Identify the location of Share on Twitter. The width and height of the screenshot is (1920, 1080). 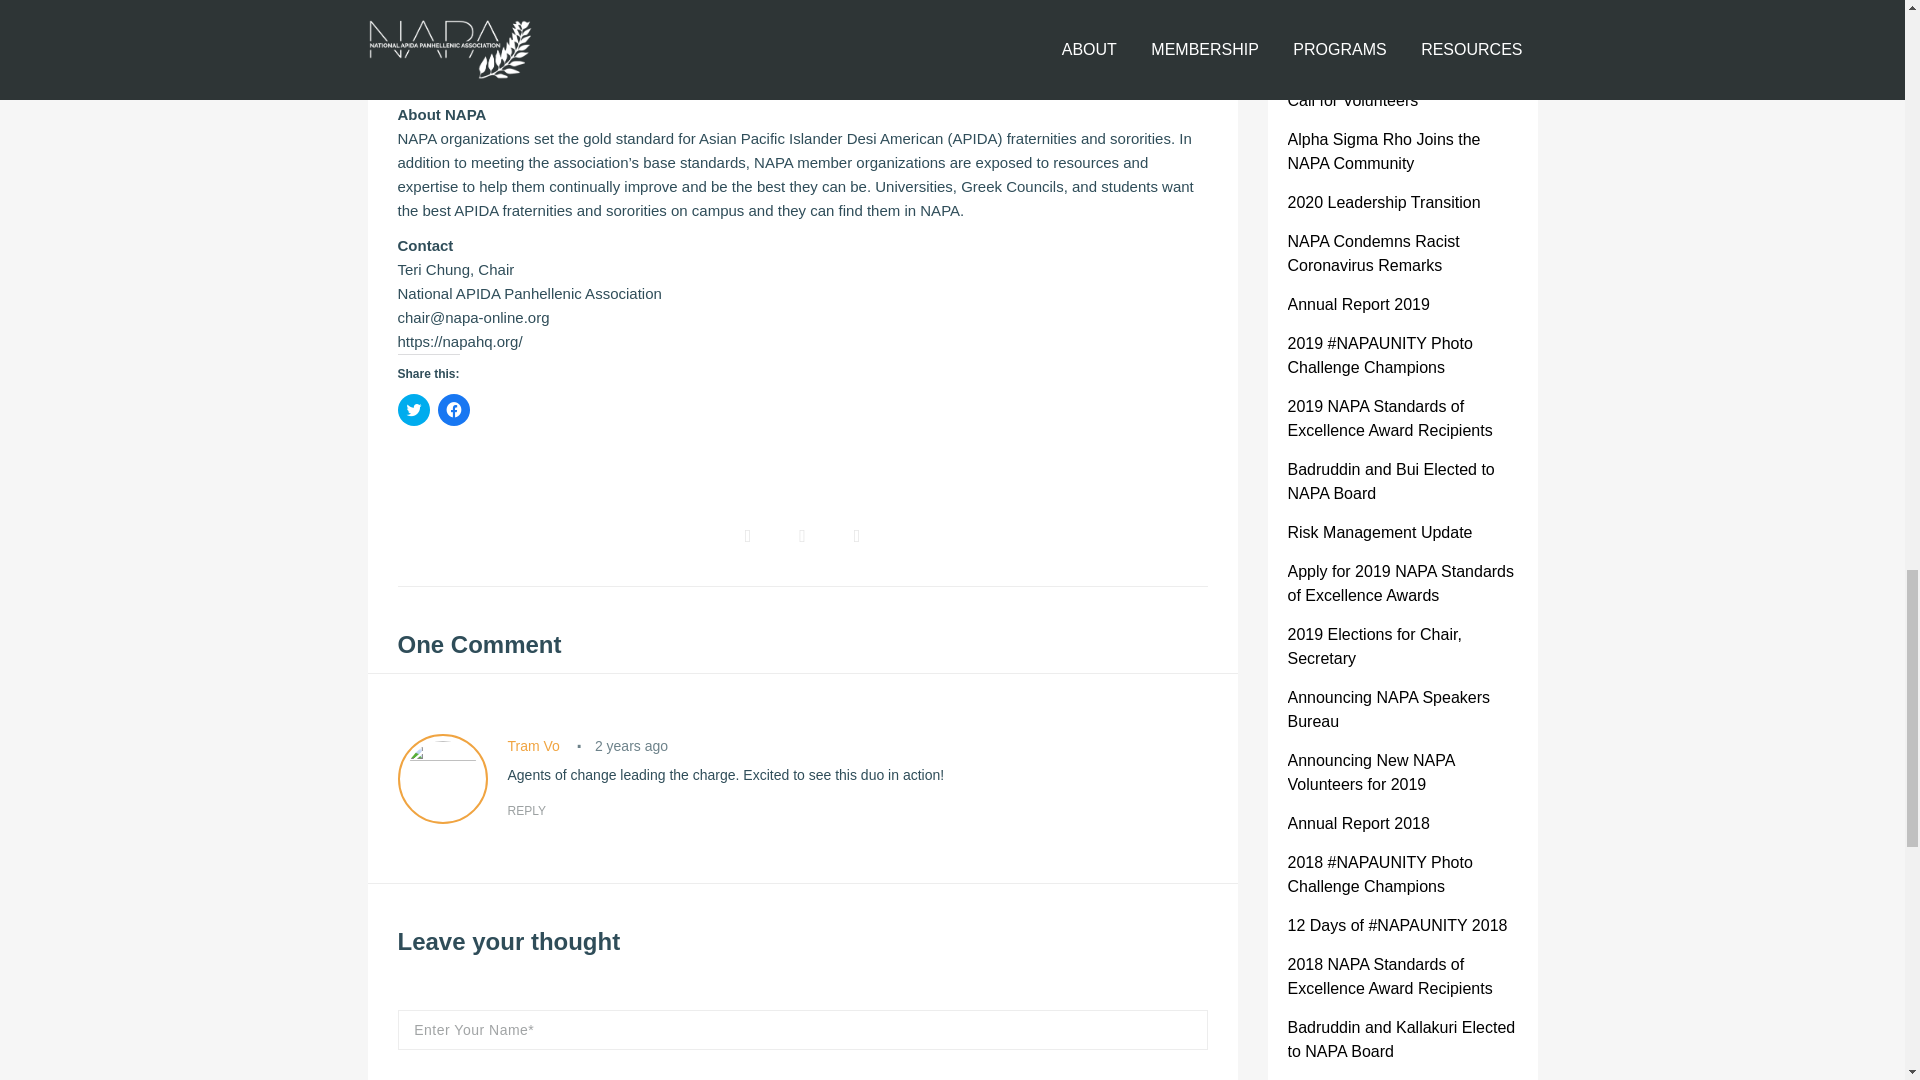
(801, 536).